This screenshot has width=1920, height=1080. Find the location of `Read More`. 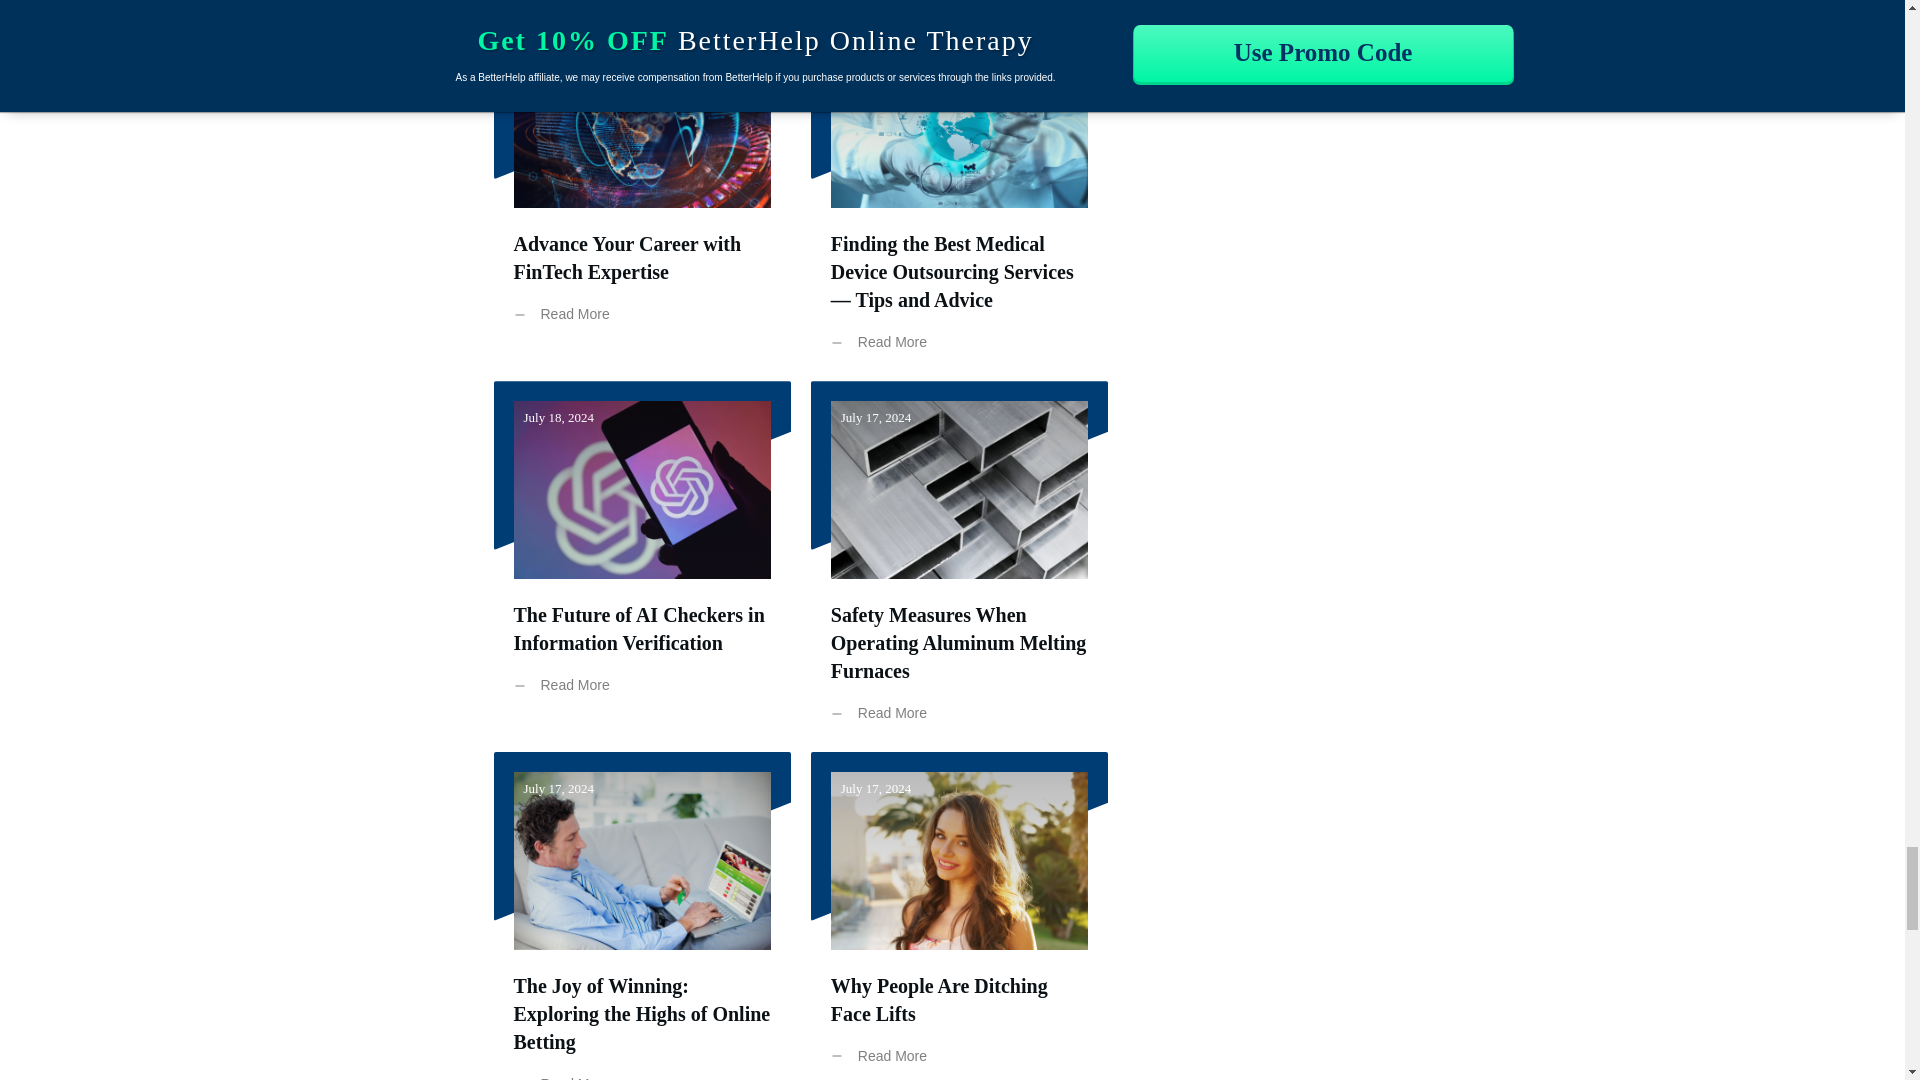

Read More is located at coordinates (567, 314).